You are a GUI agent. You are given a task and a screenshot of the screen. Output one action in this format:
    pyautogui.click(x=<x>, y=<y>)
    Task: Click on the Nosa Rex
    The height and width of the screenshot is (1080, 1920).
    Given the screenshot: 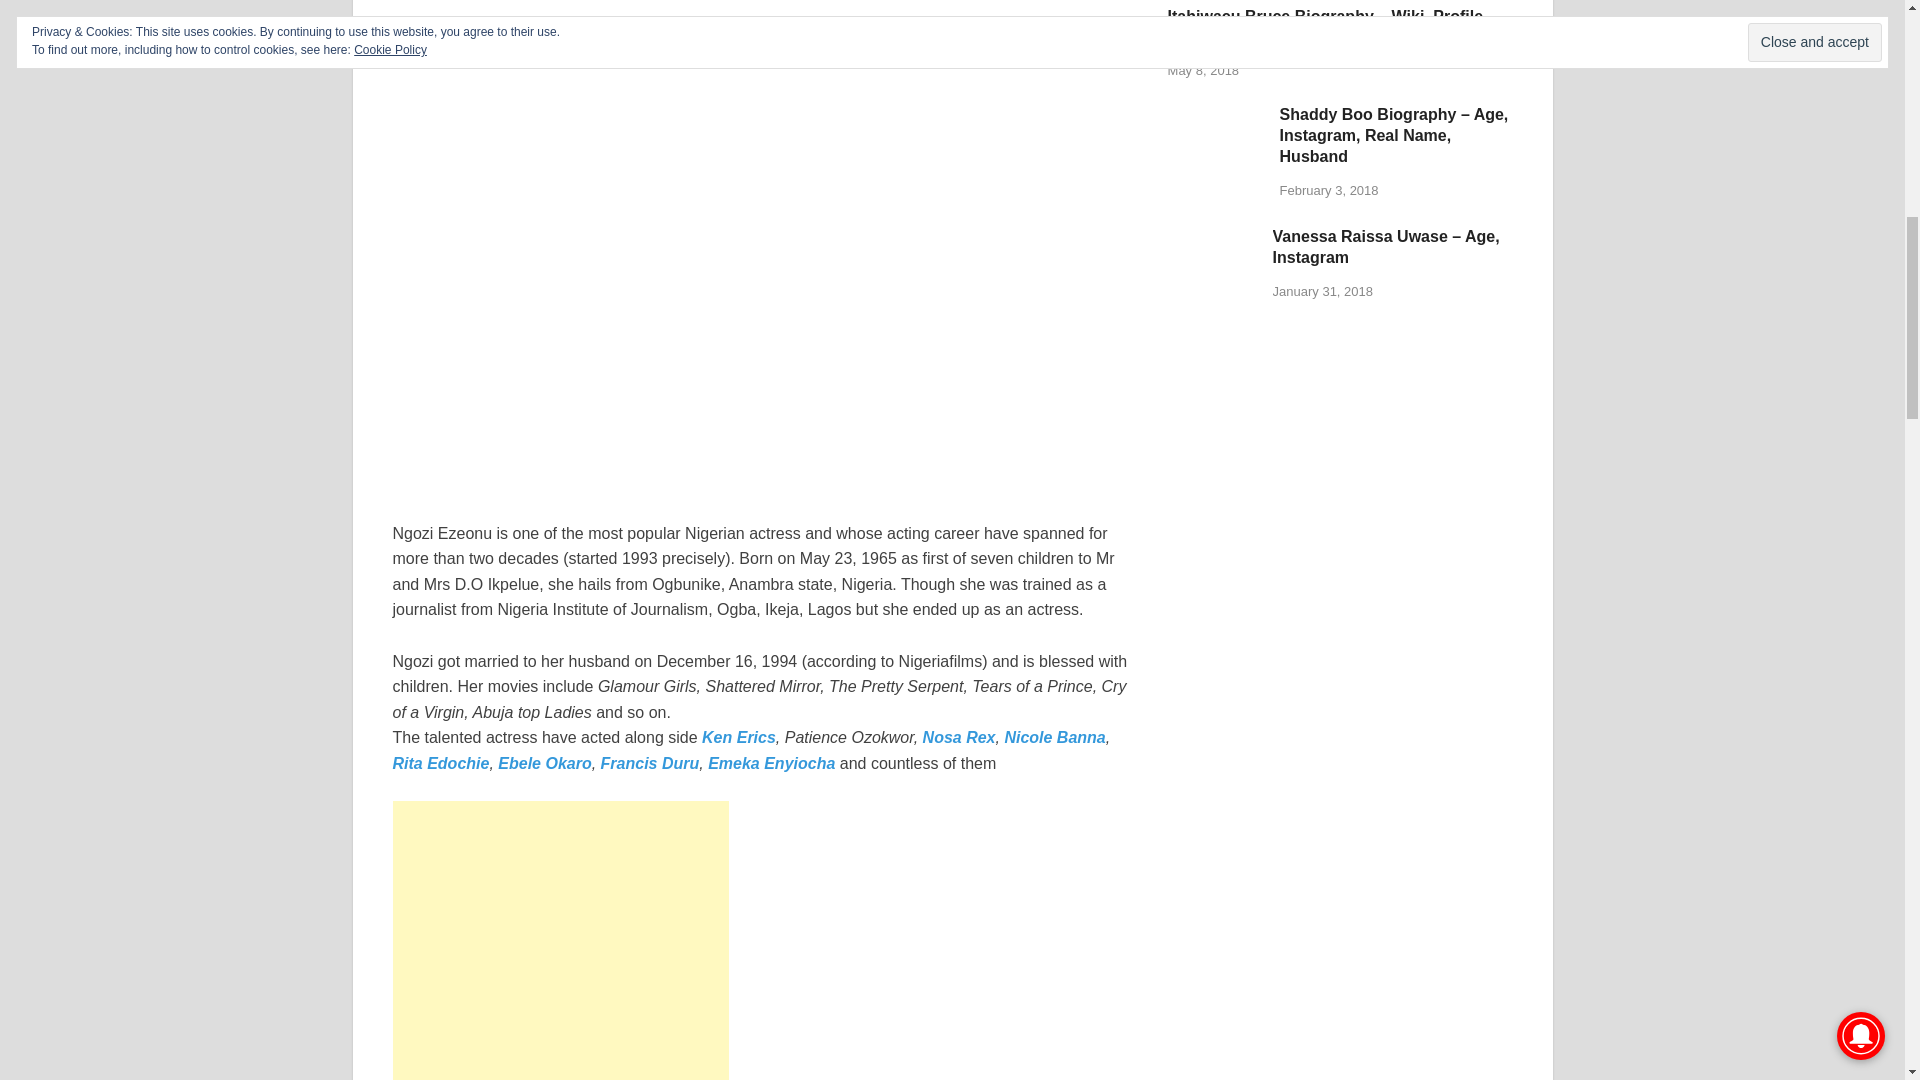 What is the action you would take?
    pyautogui.click(x=960, y=738)
    